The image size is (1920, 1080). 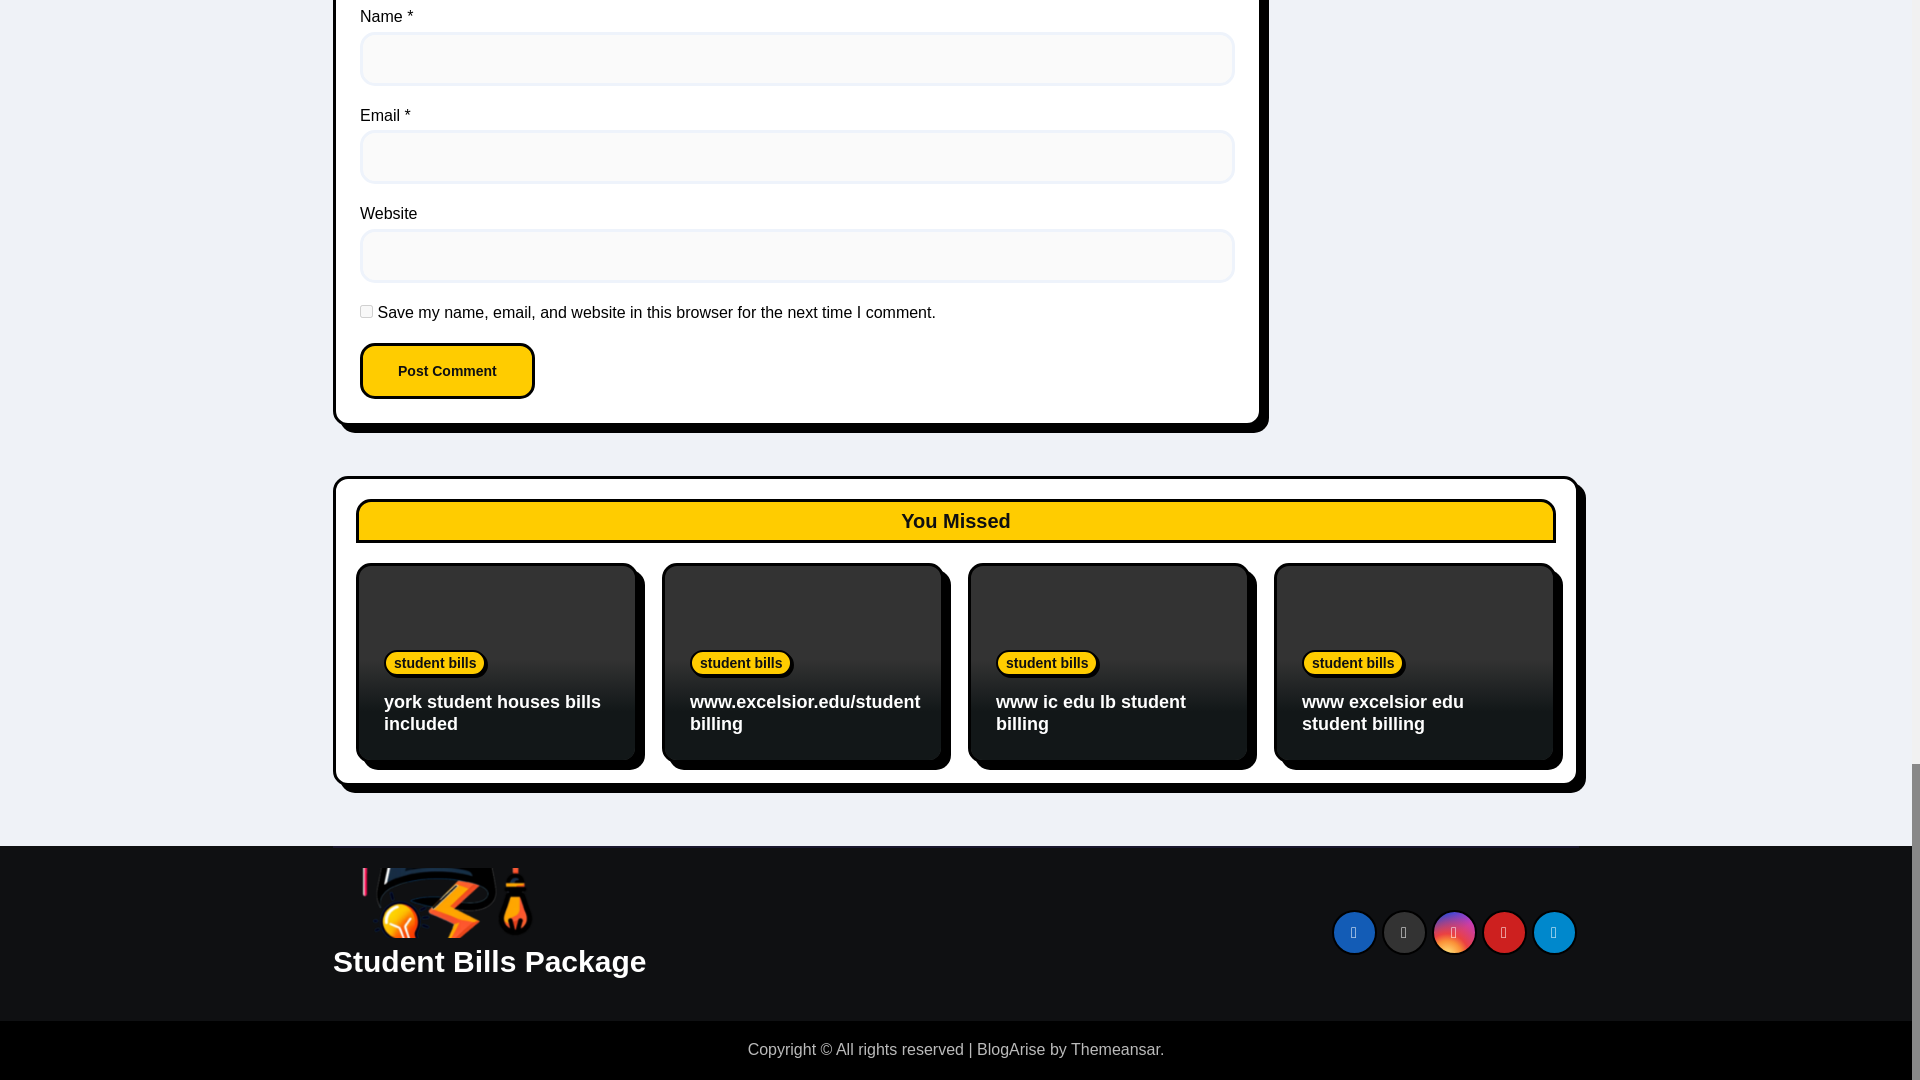 I want to click on Permalink to: www ic edu lb student billing, so click(x=1091, y=713).